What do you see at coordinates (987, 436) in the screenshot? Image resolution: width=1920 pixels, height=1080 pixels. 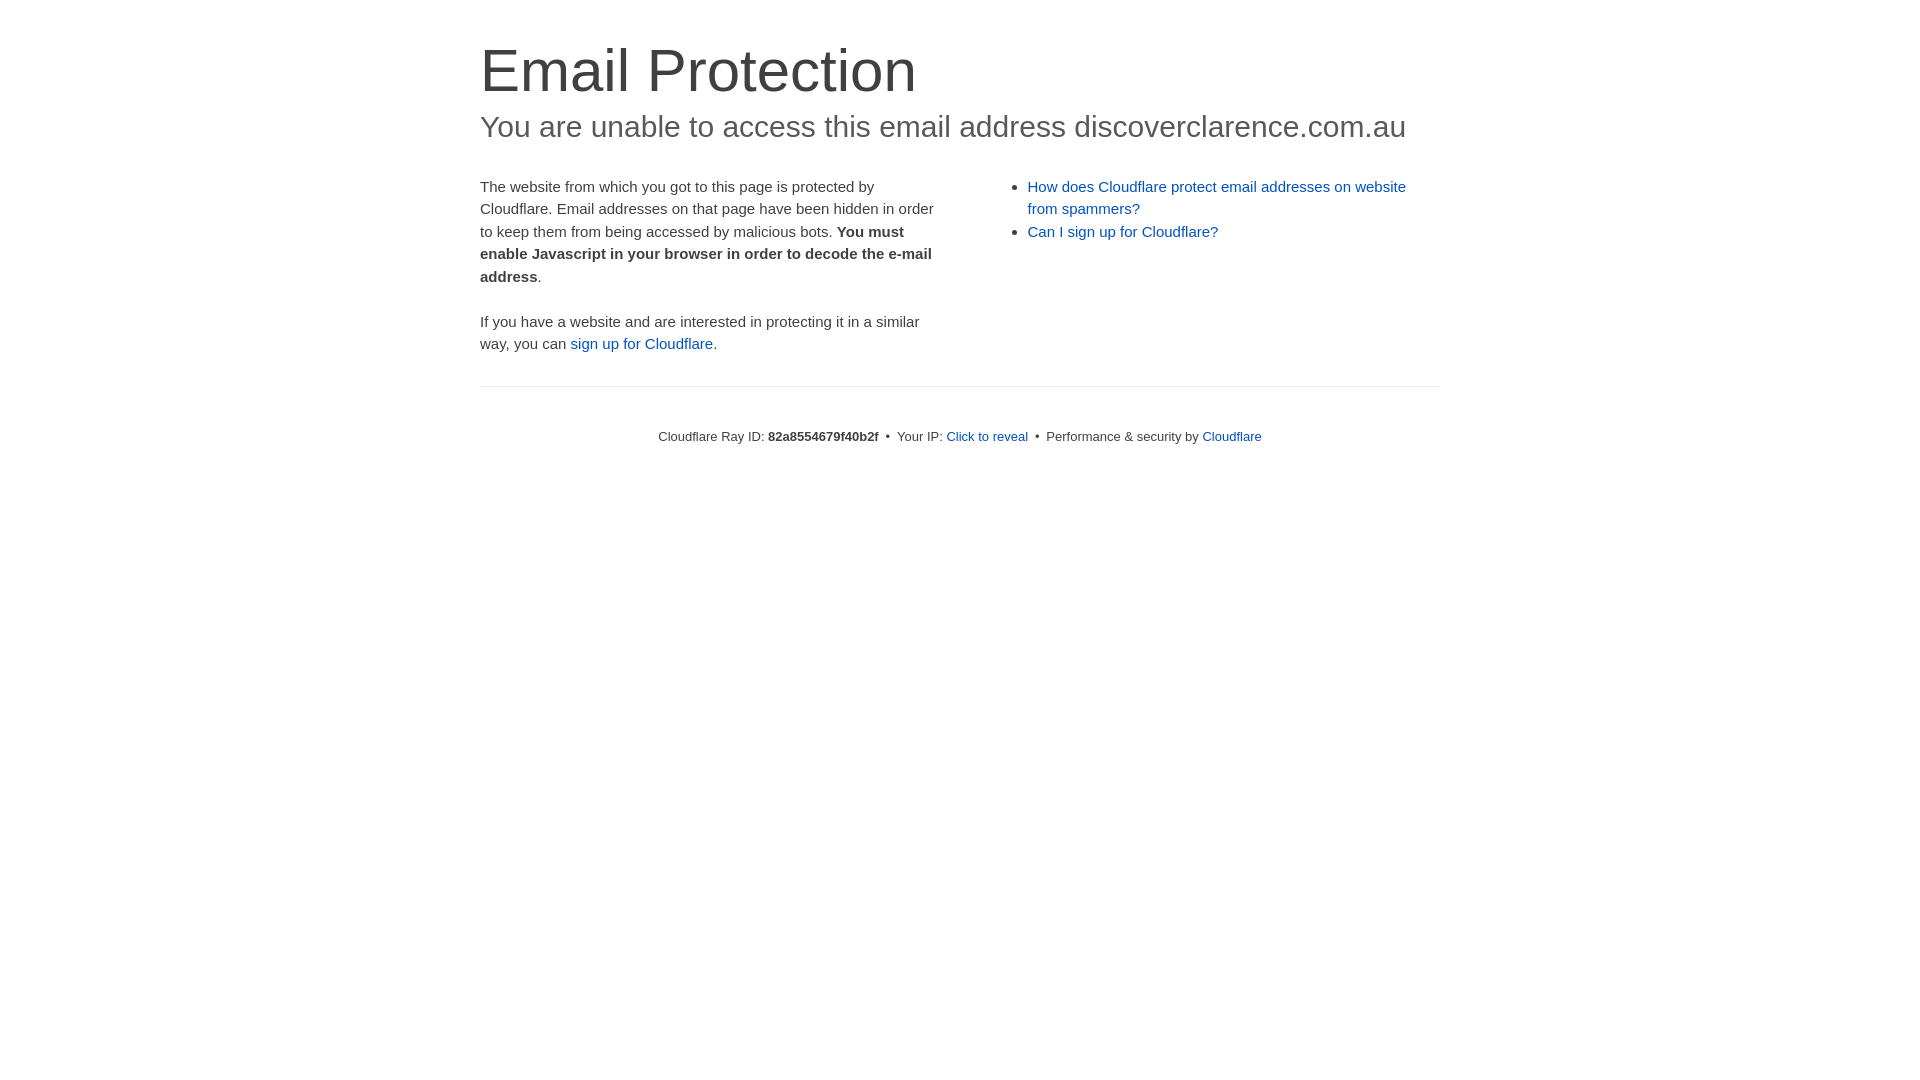 I see `Click to reveal` at bounding box center [987, 436].